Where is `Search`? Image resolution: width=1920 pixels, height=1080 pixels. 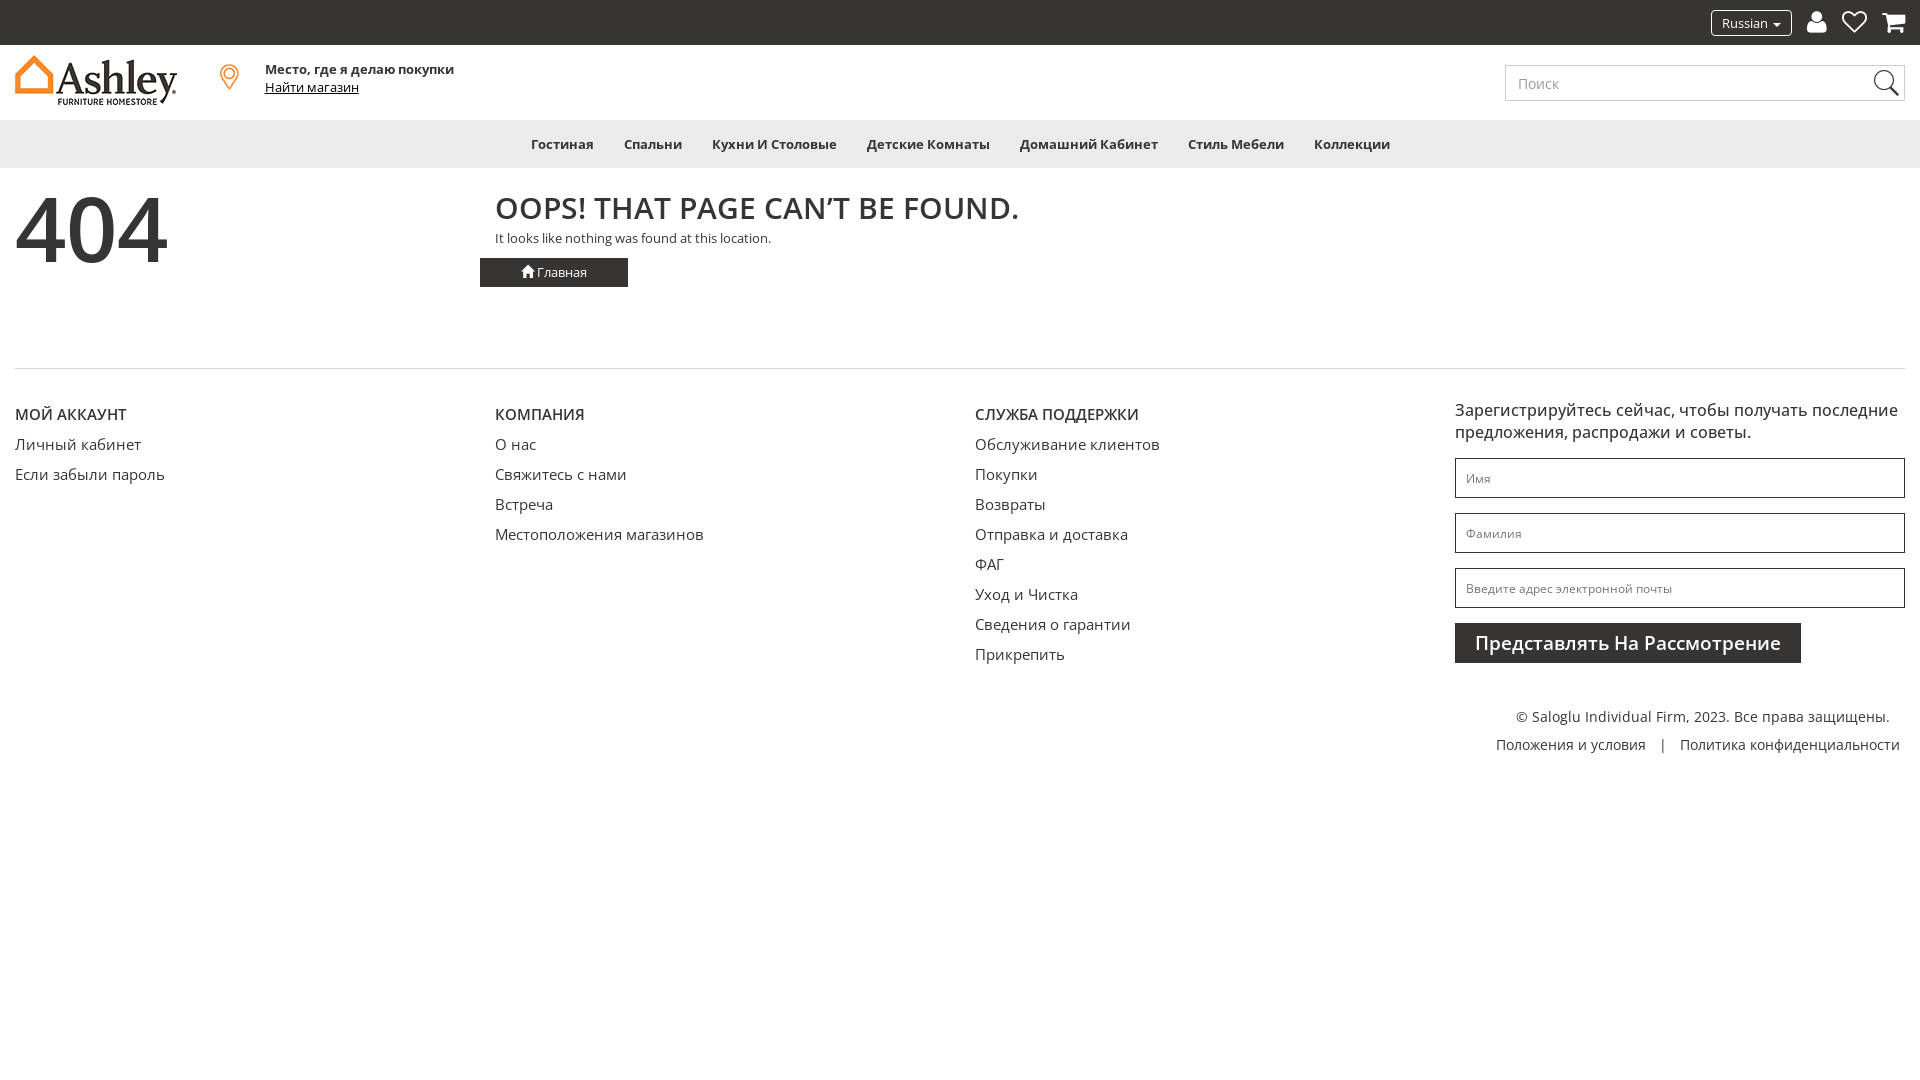 Search is located at coordinates (1886, 83).